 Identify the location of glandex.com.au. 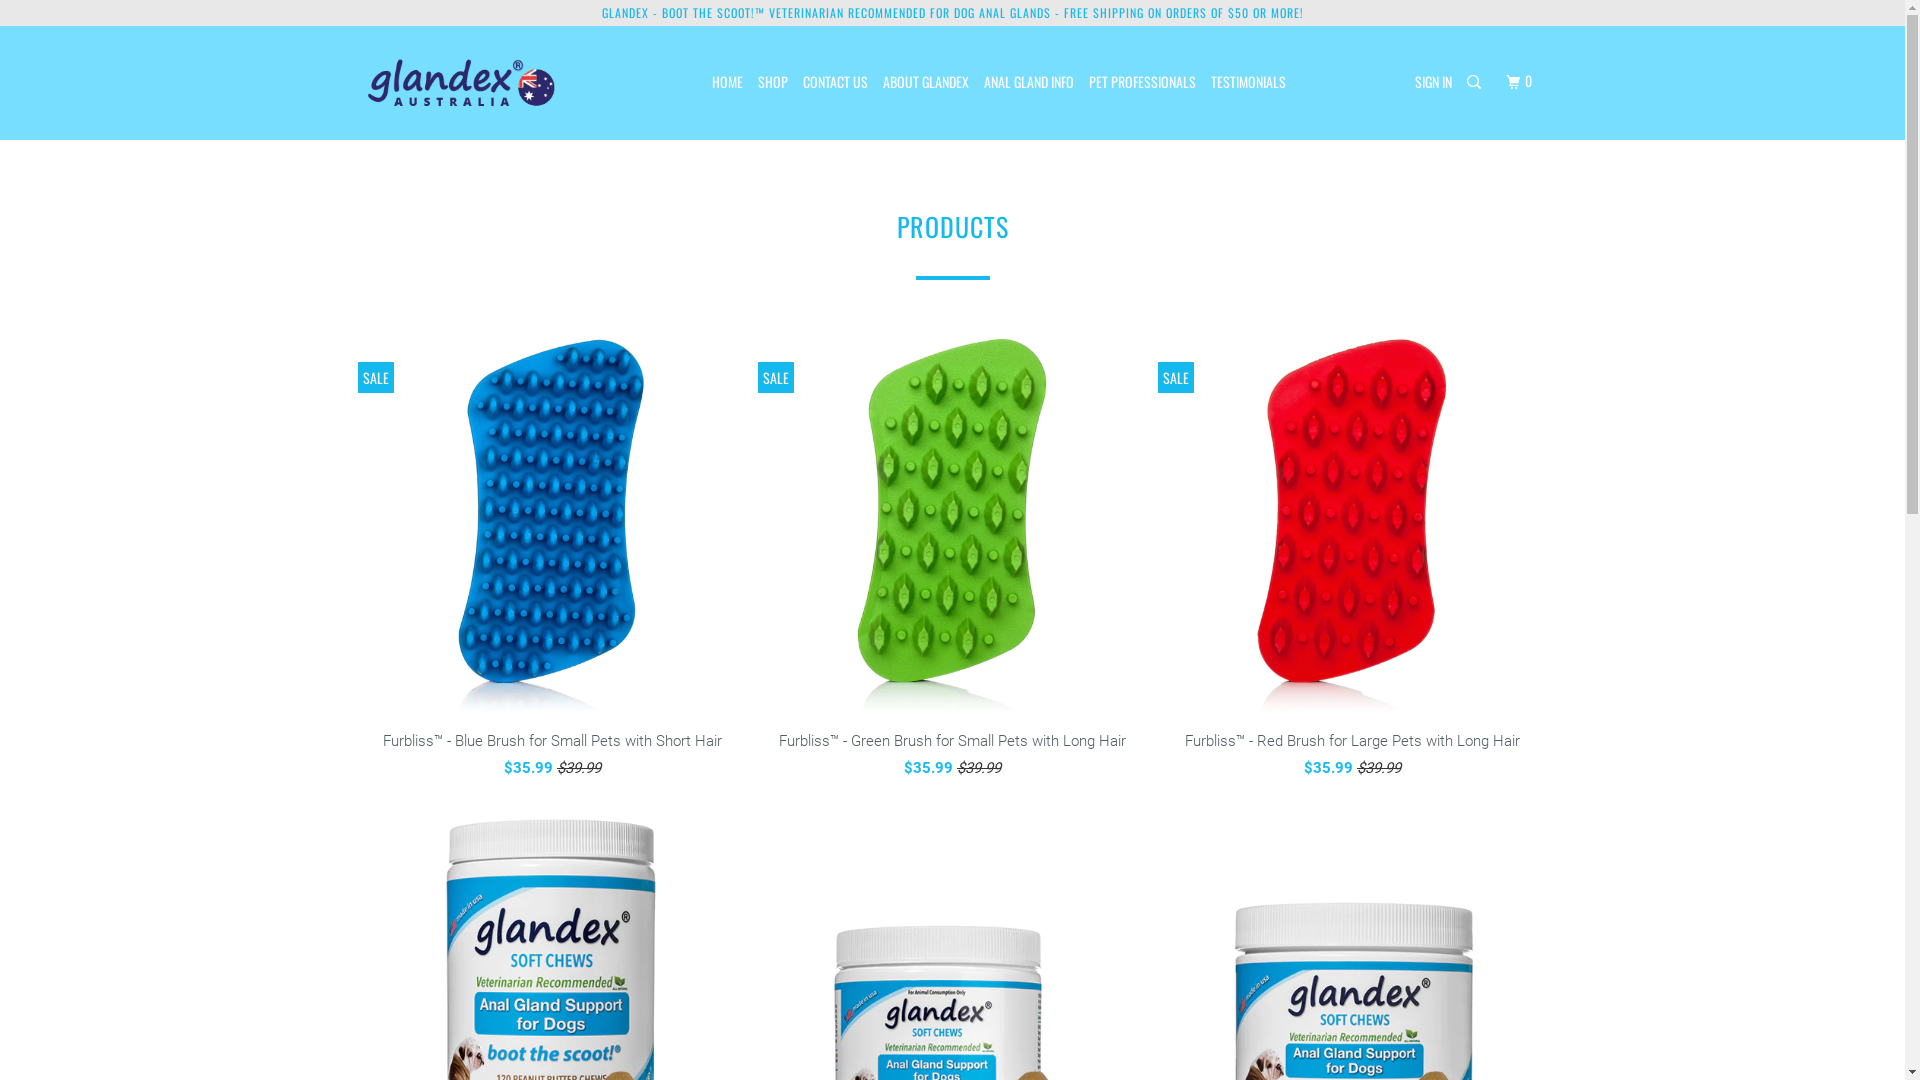
(464, 82).